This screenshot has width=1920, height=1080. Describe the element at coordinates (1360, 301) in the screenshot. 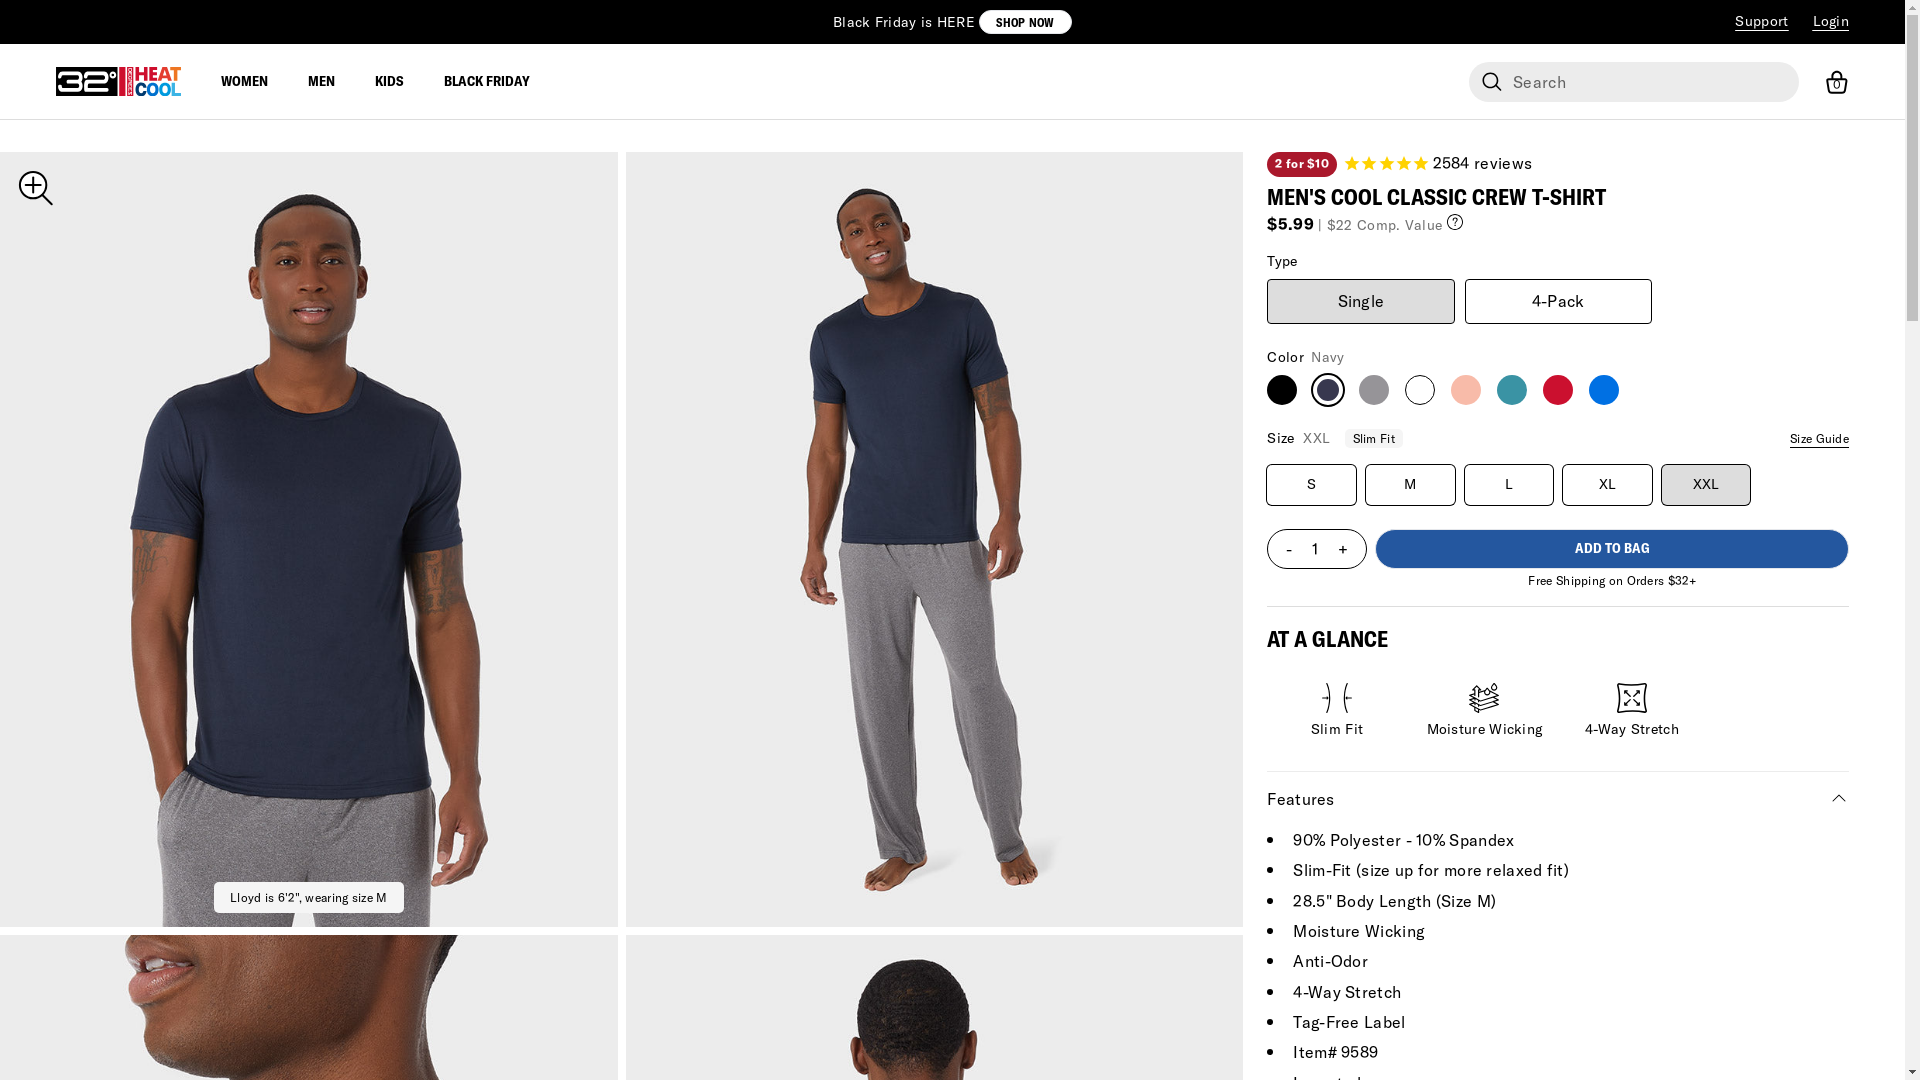

I see `Single` at that location.